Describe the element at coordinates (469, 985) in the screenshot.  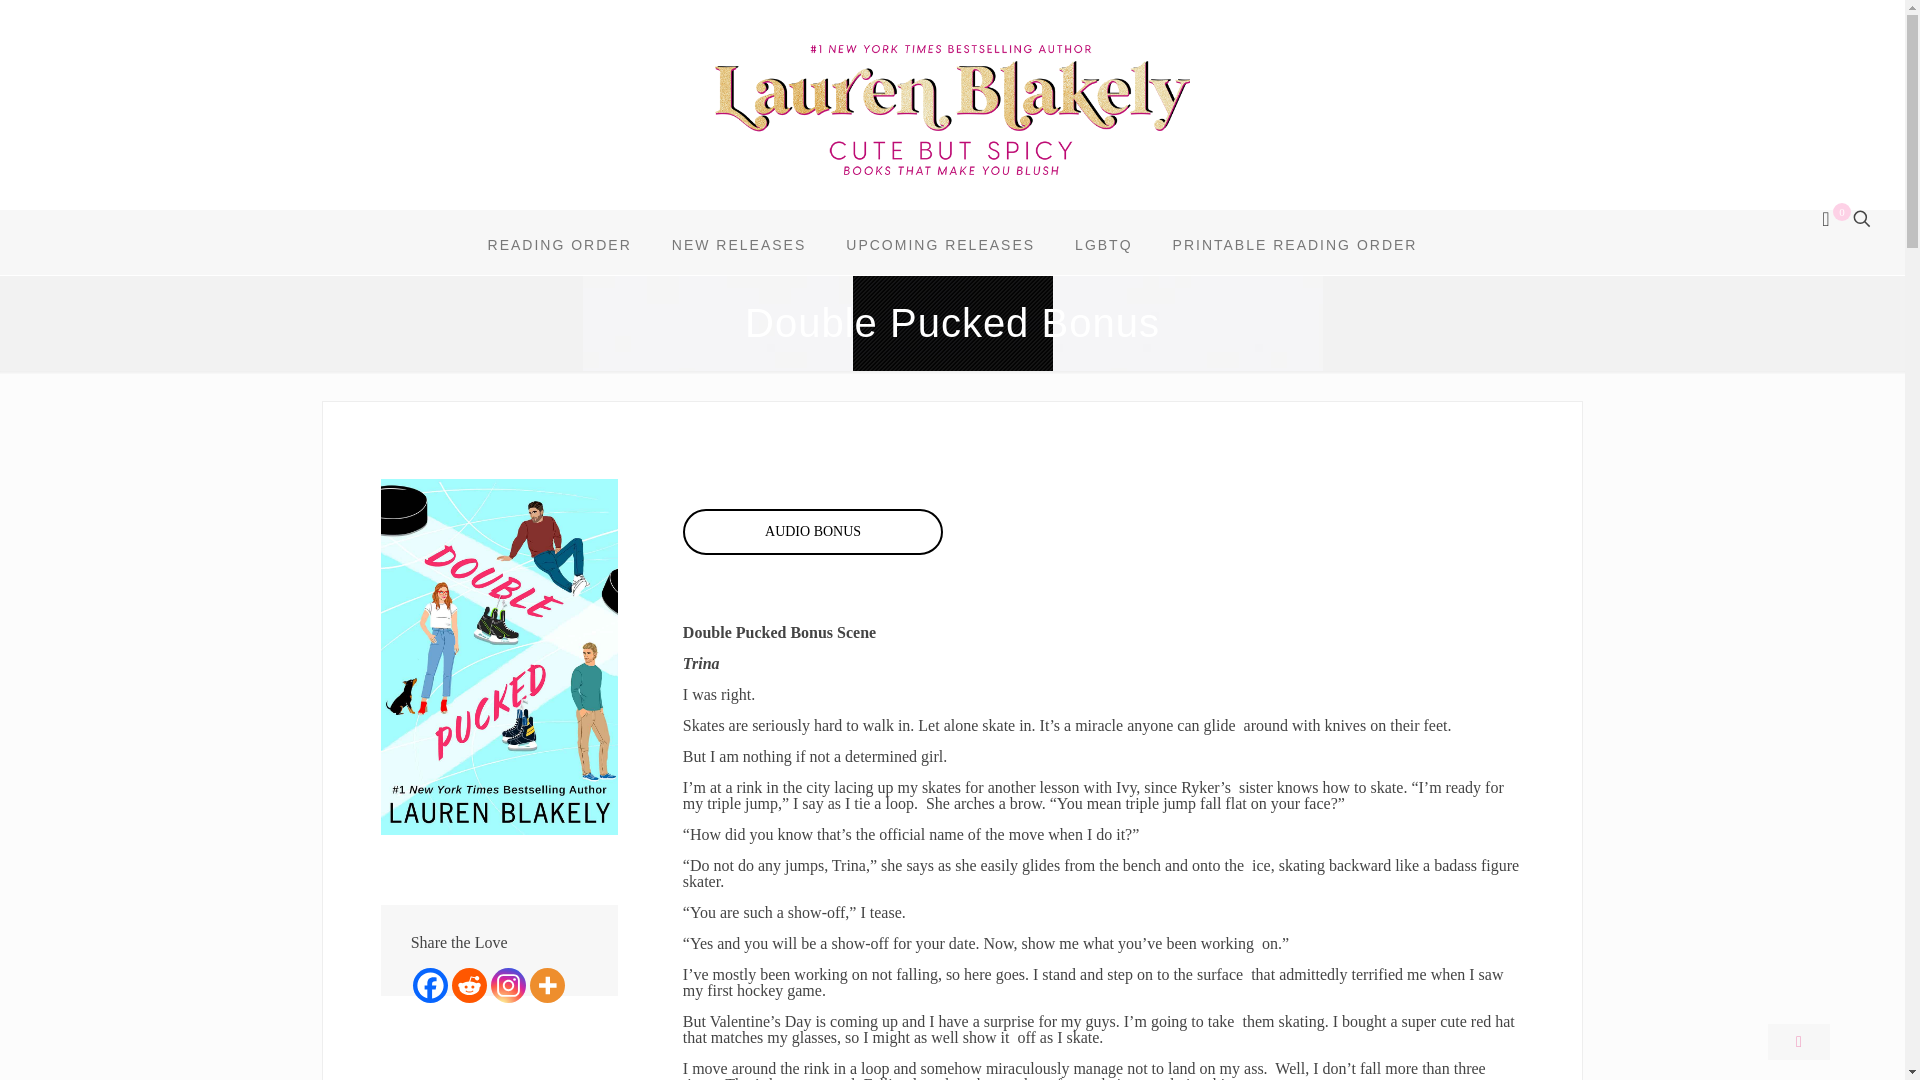
I see `Reddit` at that location.